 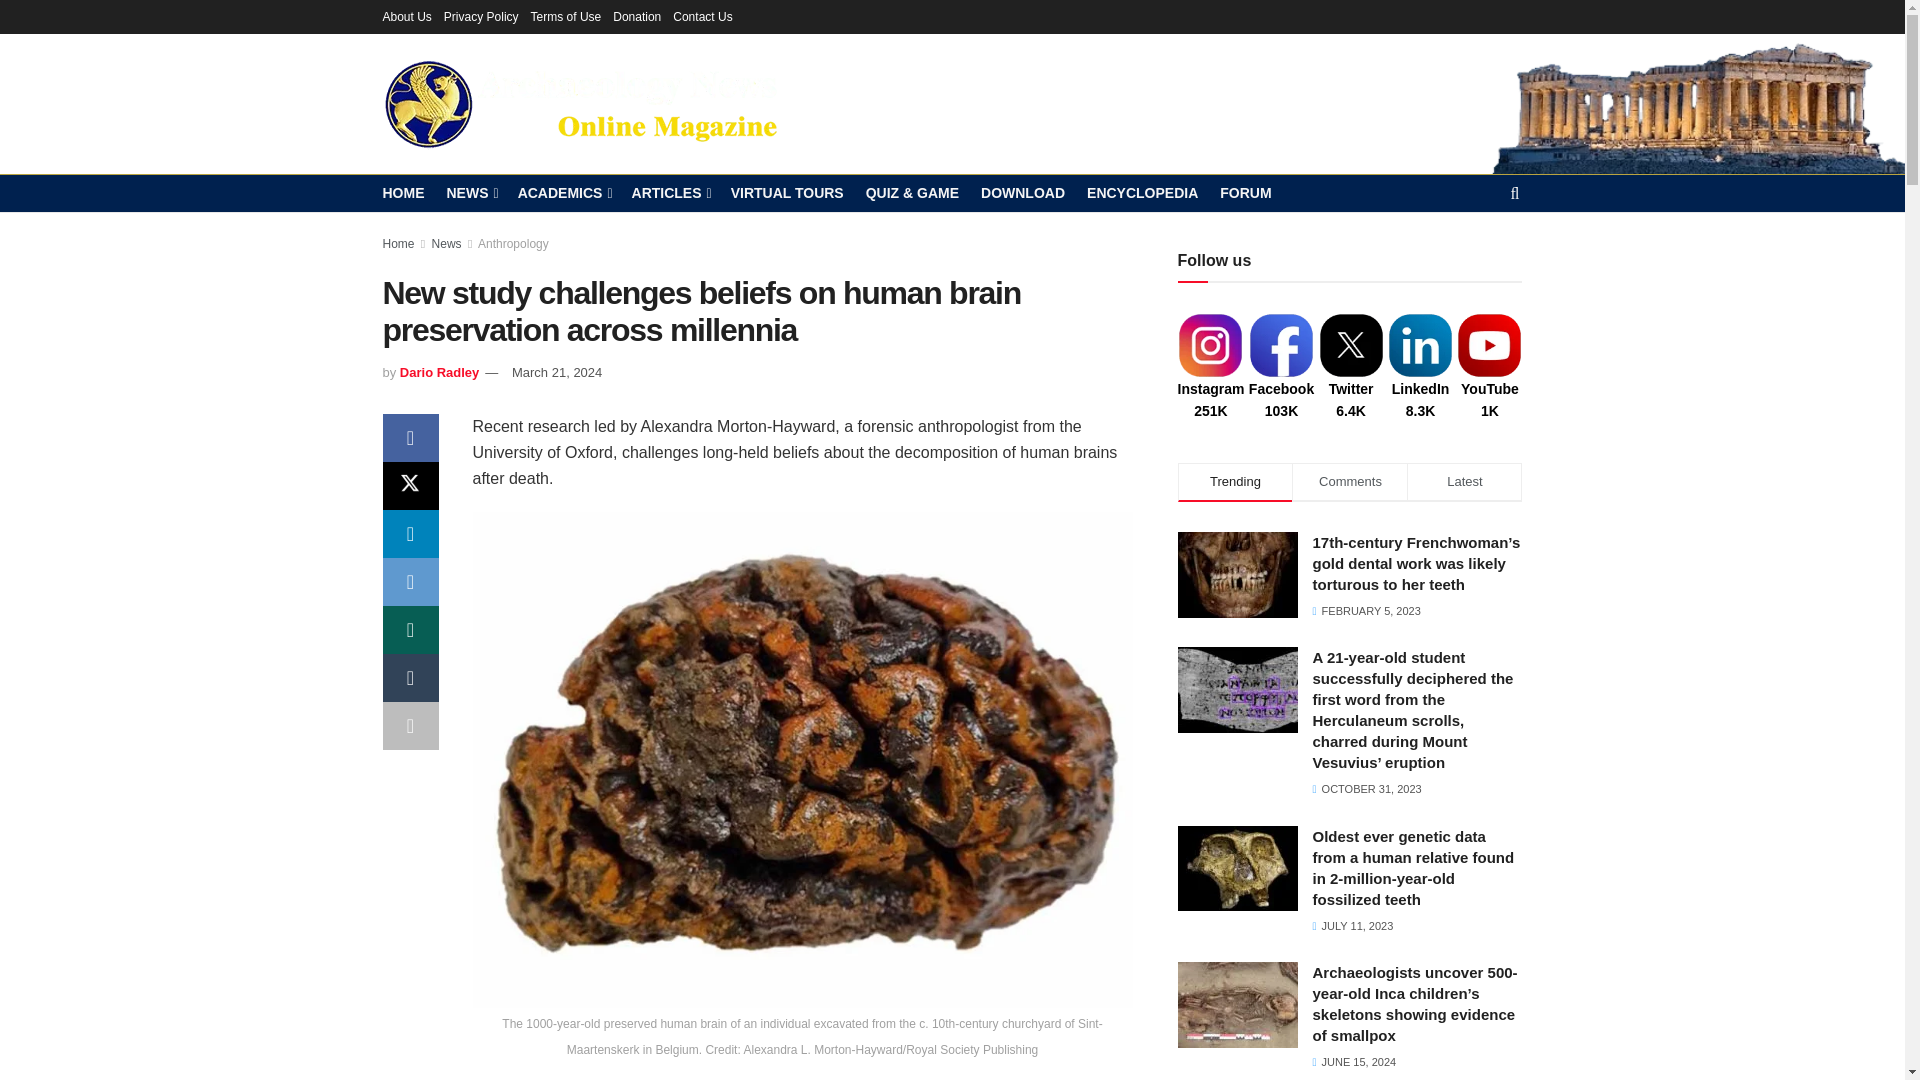 What do you see at coordinates (470, 192) in the screenshot?
I see `NEWS` at bounding box center [470, 192].